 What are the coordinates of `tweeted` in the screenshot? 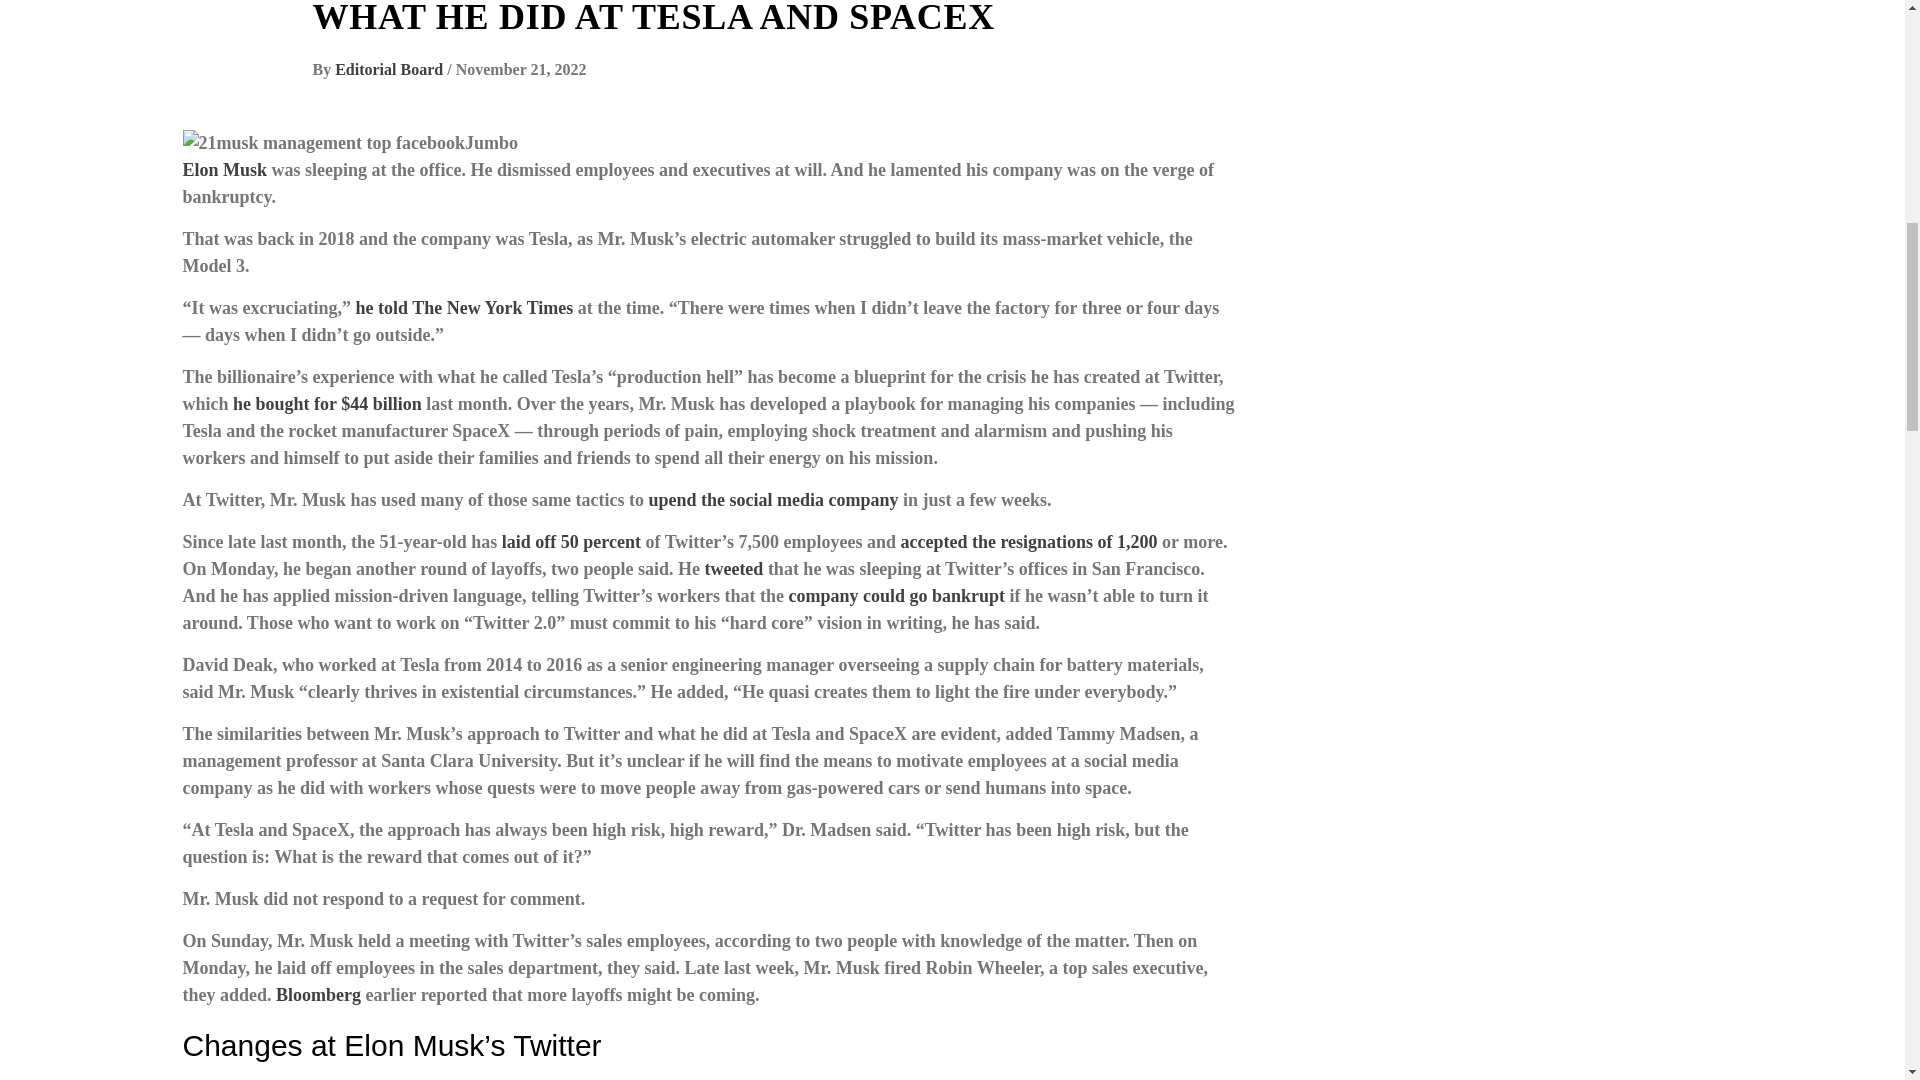 It's located at (733, 568).